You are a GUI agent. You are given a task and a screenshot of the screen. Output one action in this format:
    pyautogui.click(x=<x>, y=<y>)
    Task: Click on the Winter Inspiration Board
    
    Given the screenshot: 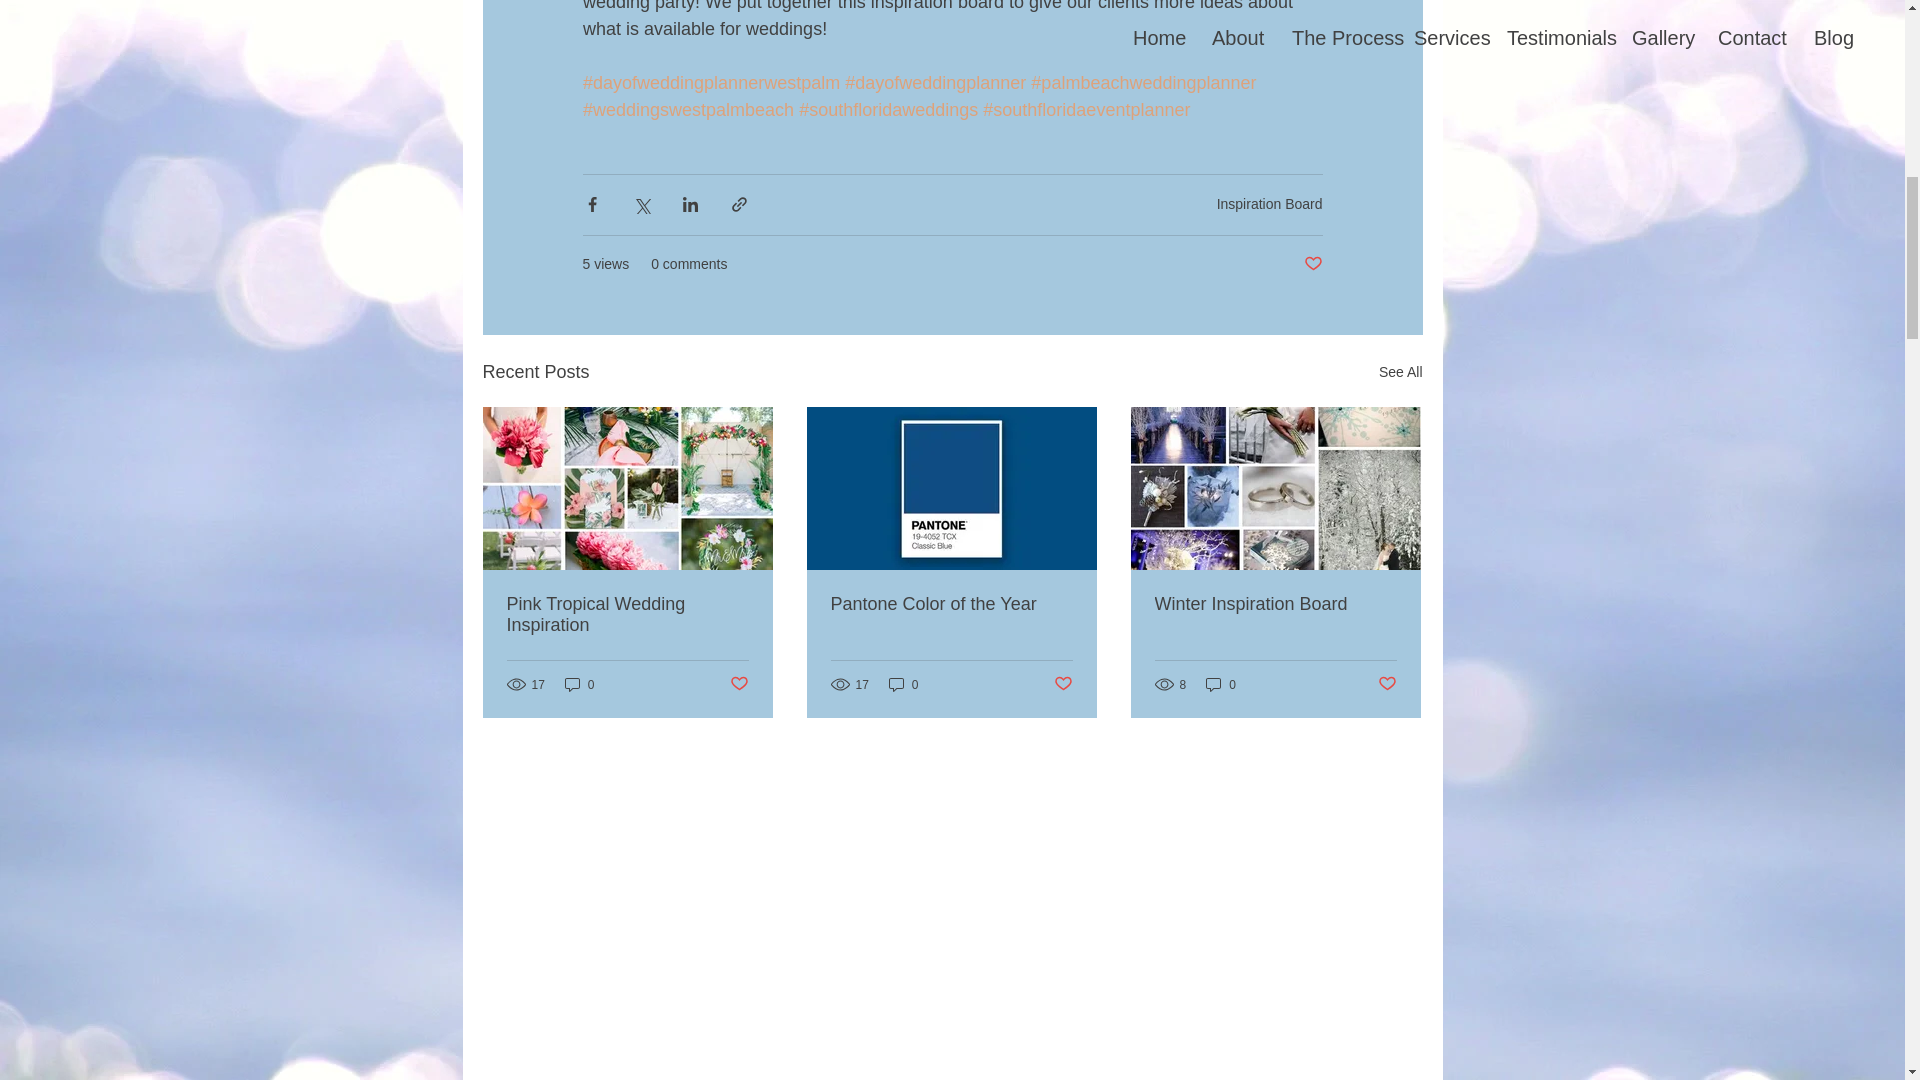 What is the action you would take?
    pyautogui.click(x=1274, y=604)
    